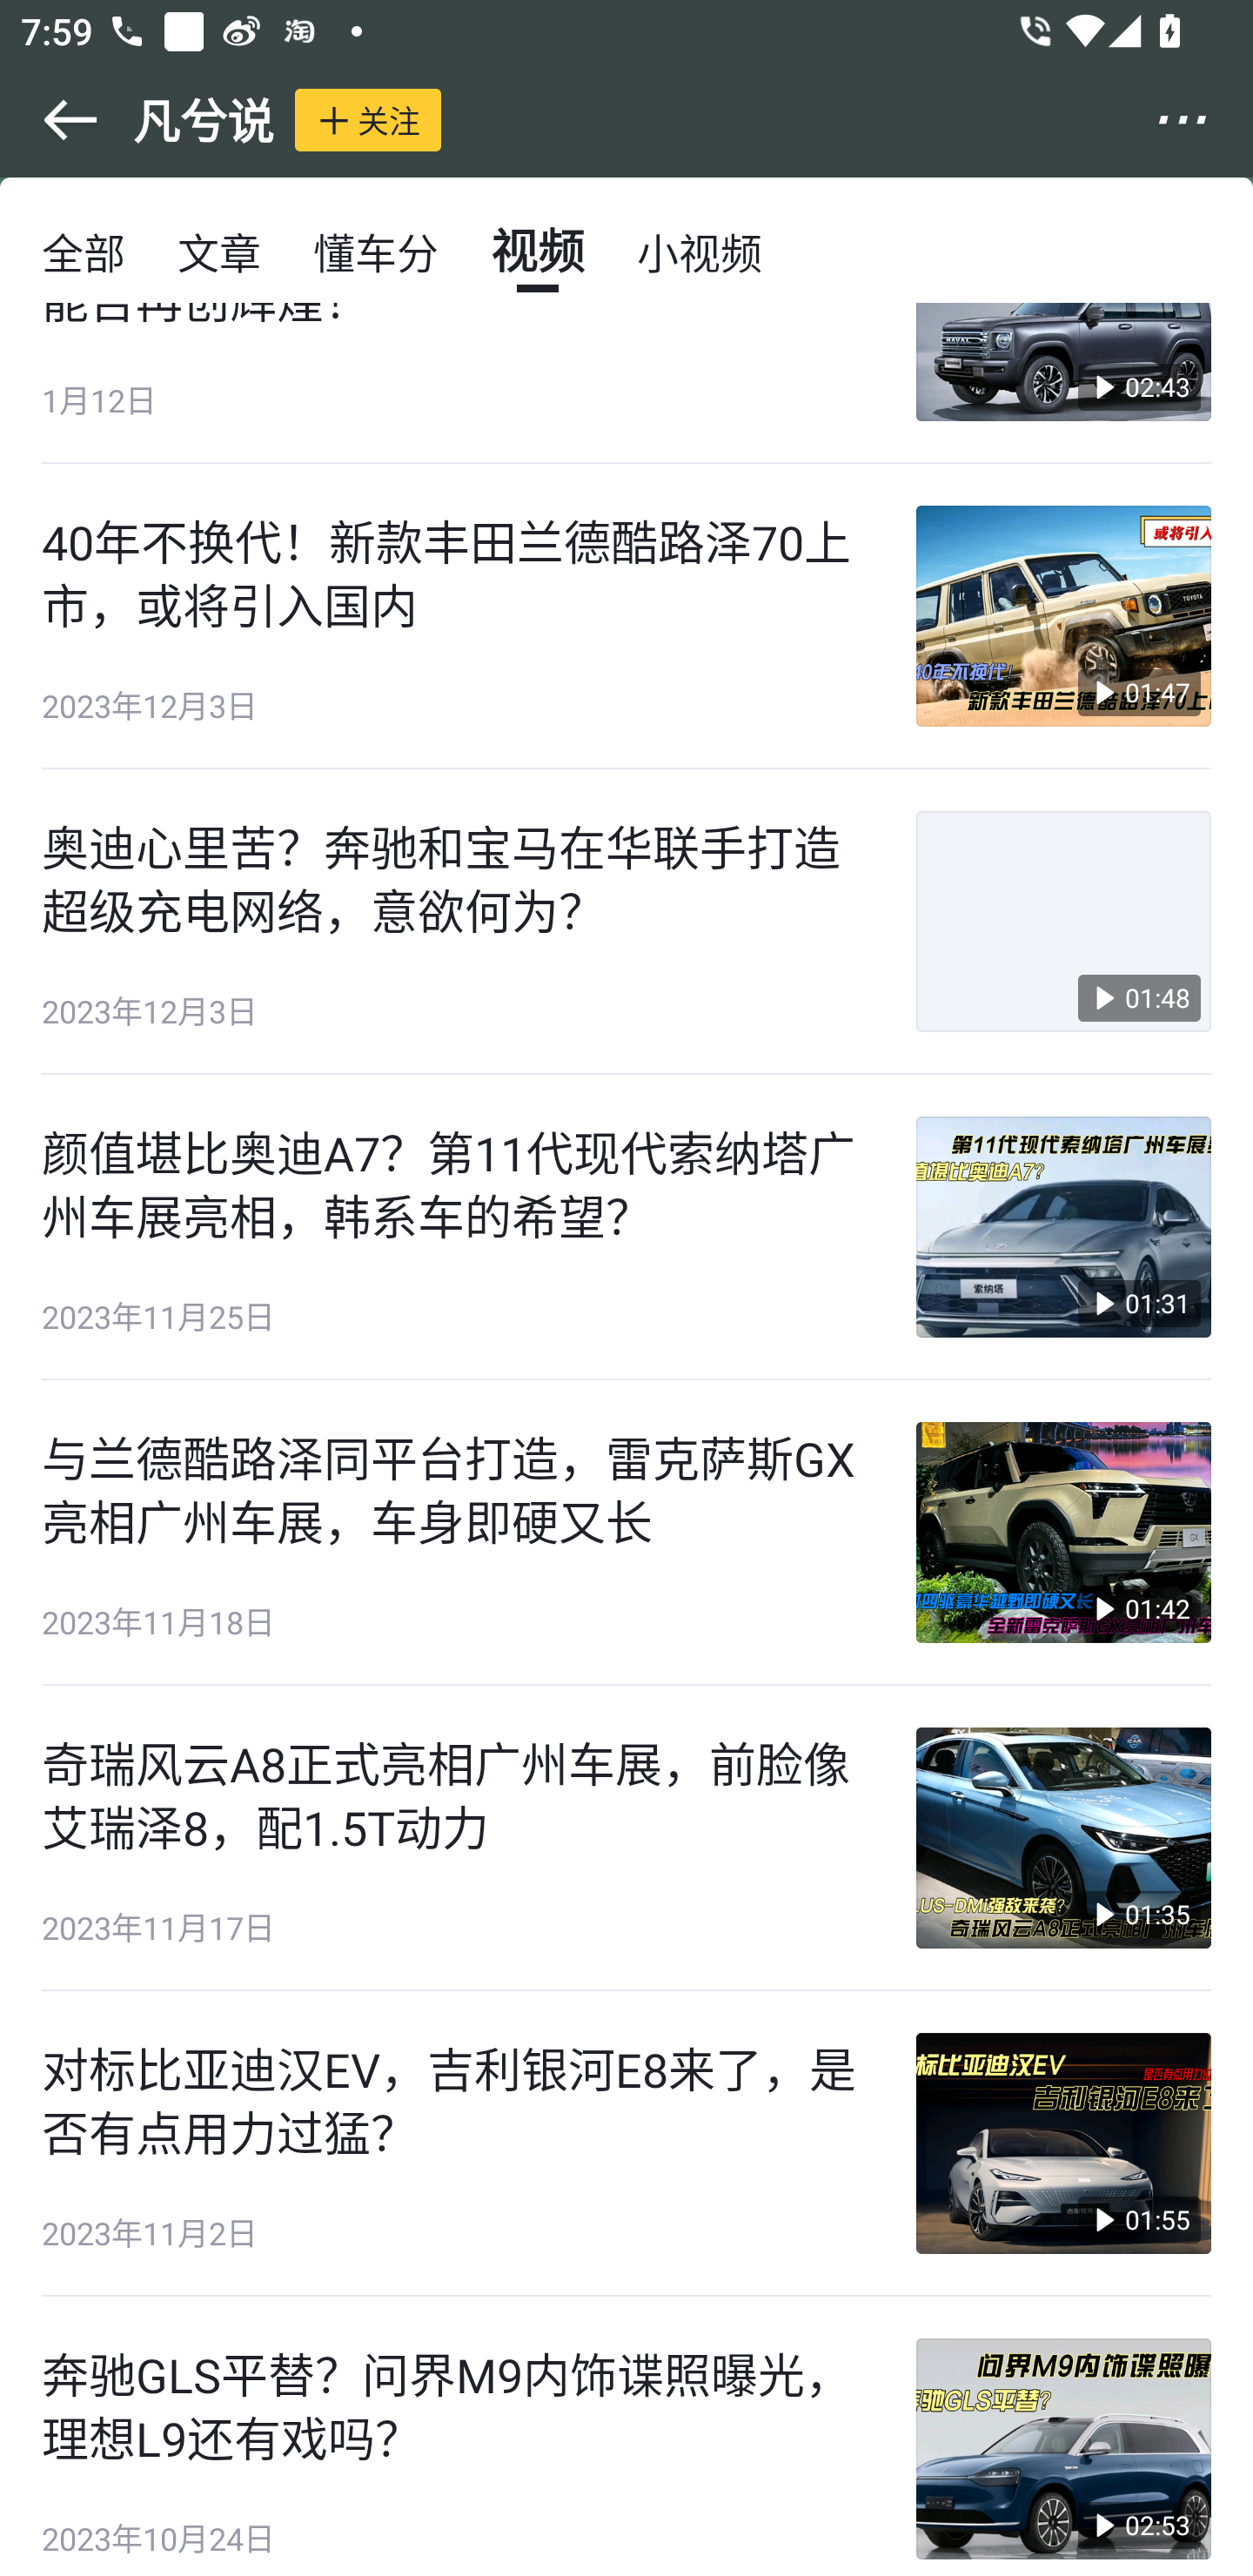 Image resolution: width=1253 pixels, height=2576 pixels. Describe the element at coordinates (626, 2437) in the screenshot. I see `奔驰GLS平替？问界M9内饰谍照曝光，理想L9还有戏吗？ 2023年10月24日  02:53` at that location.